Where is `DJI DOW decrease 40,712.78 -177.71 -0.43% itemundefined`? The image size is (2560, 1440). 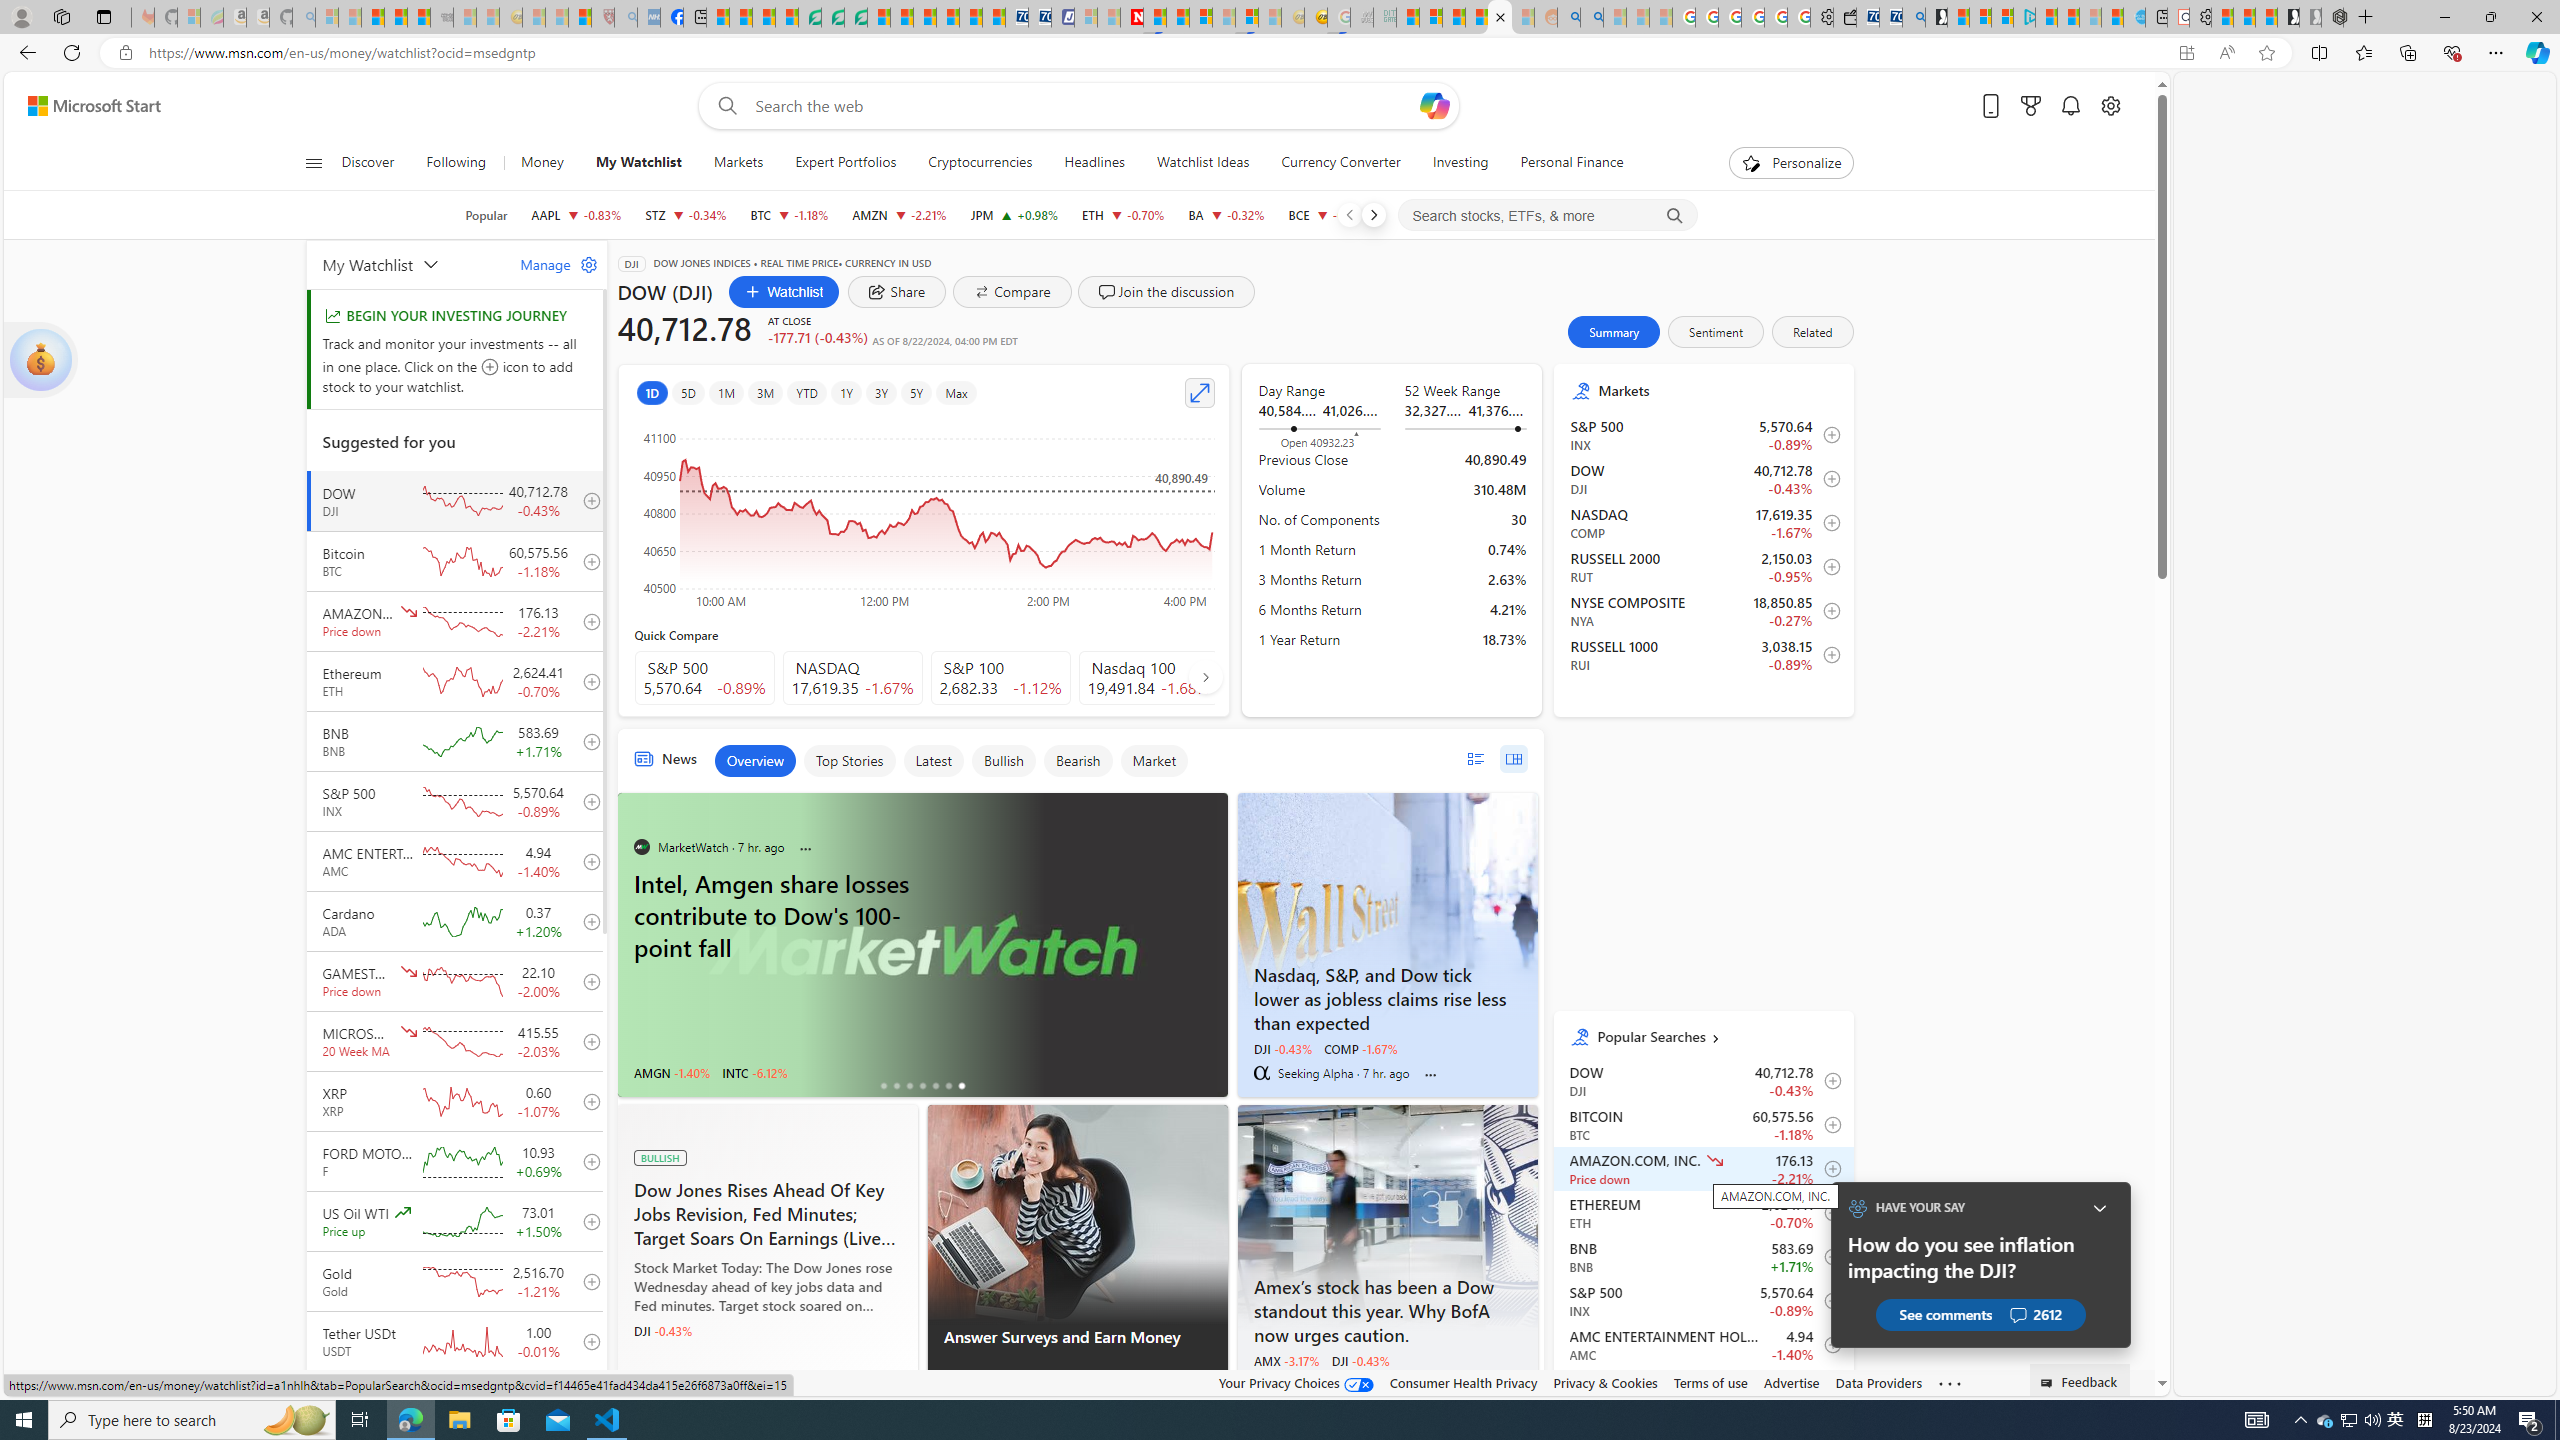
DJI DOW decrease 40,712.78 -177.71 -0.43% itemundefined is located at coordinates (1703, 1080).